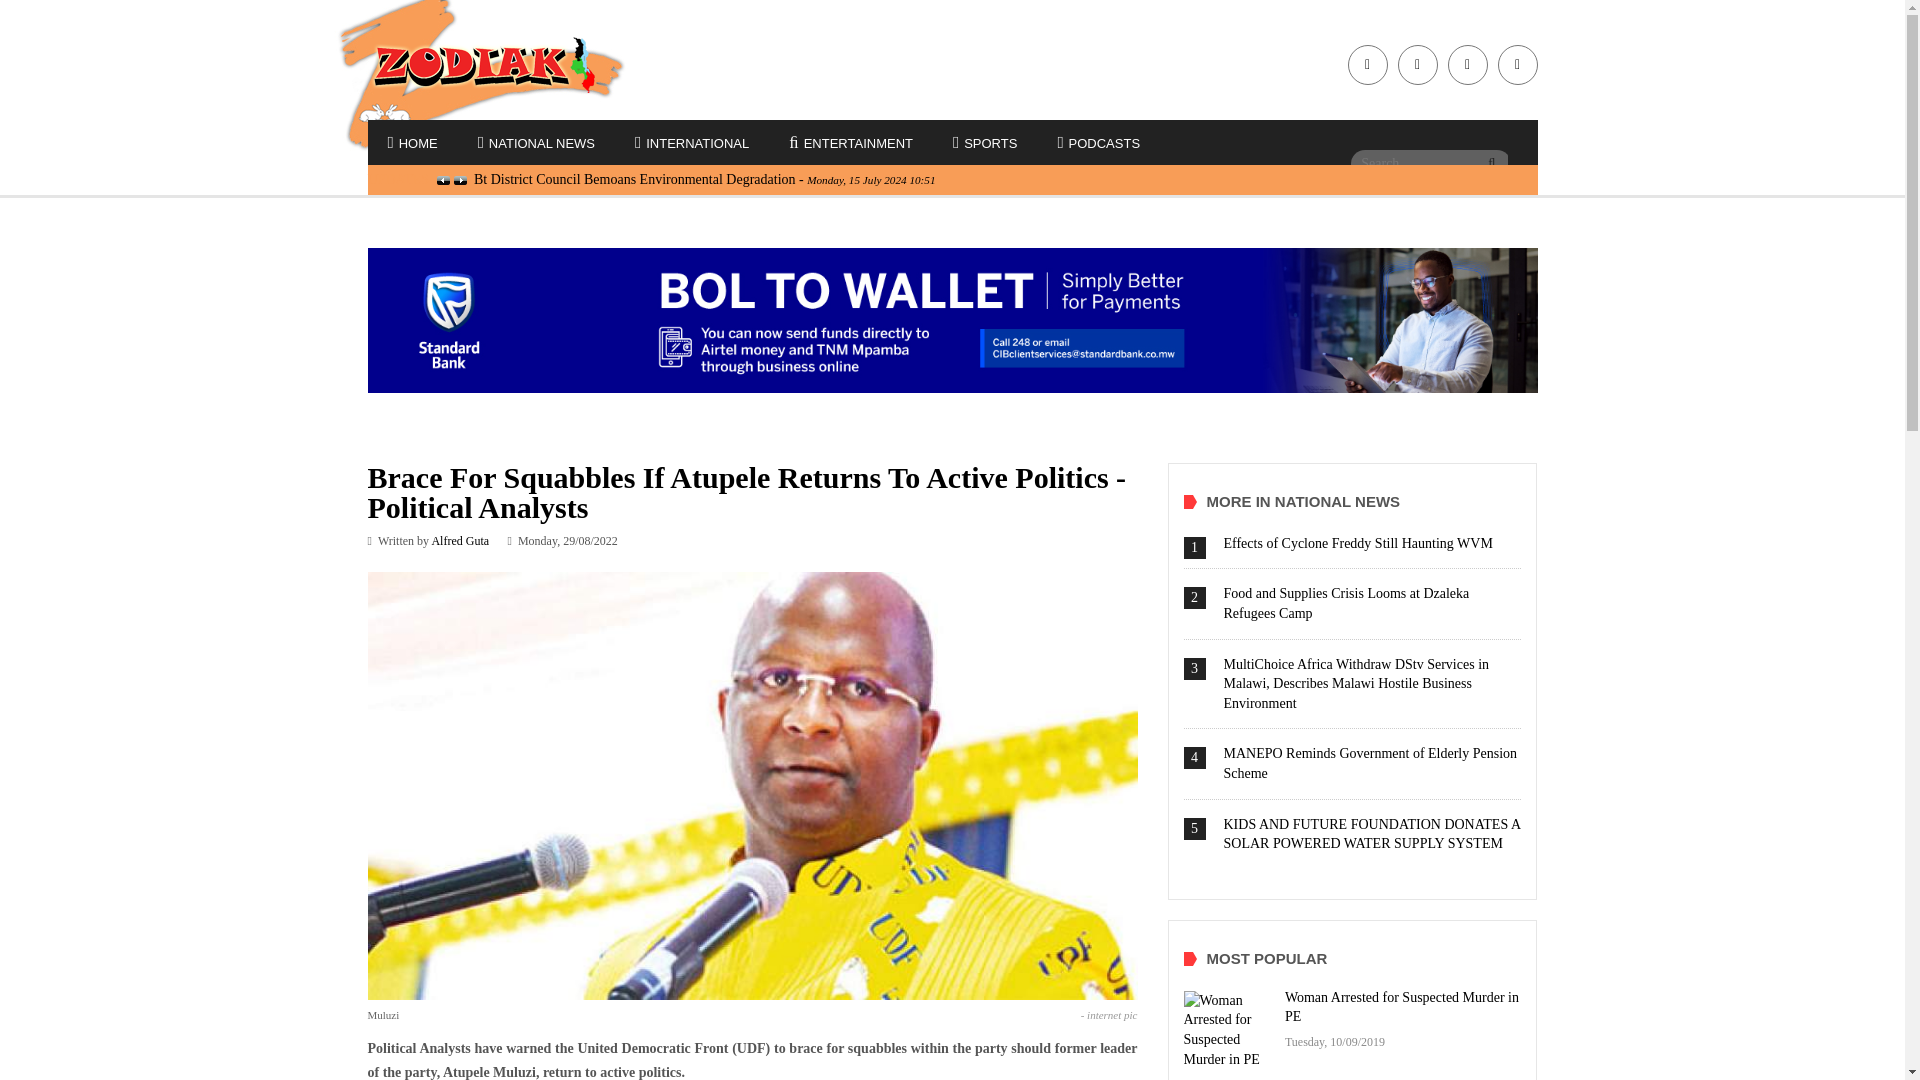 This screenshot has height=1080, width=1920. Describe the element at coordinates (460, 540) in the screenshot. I see `Alfred Guta` at that location.